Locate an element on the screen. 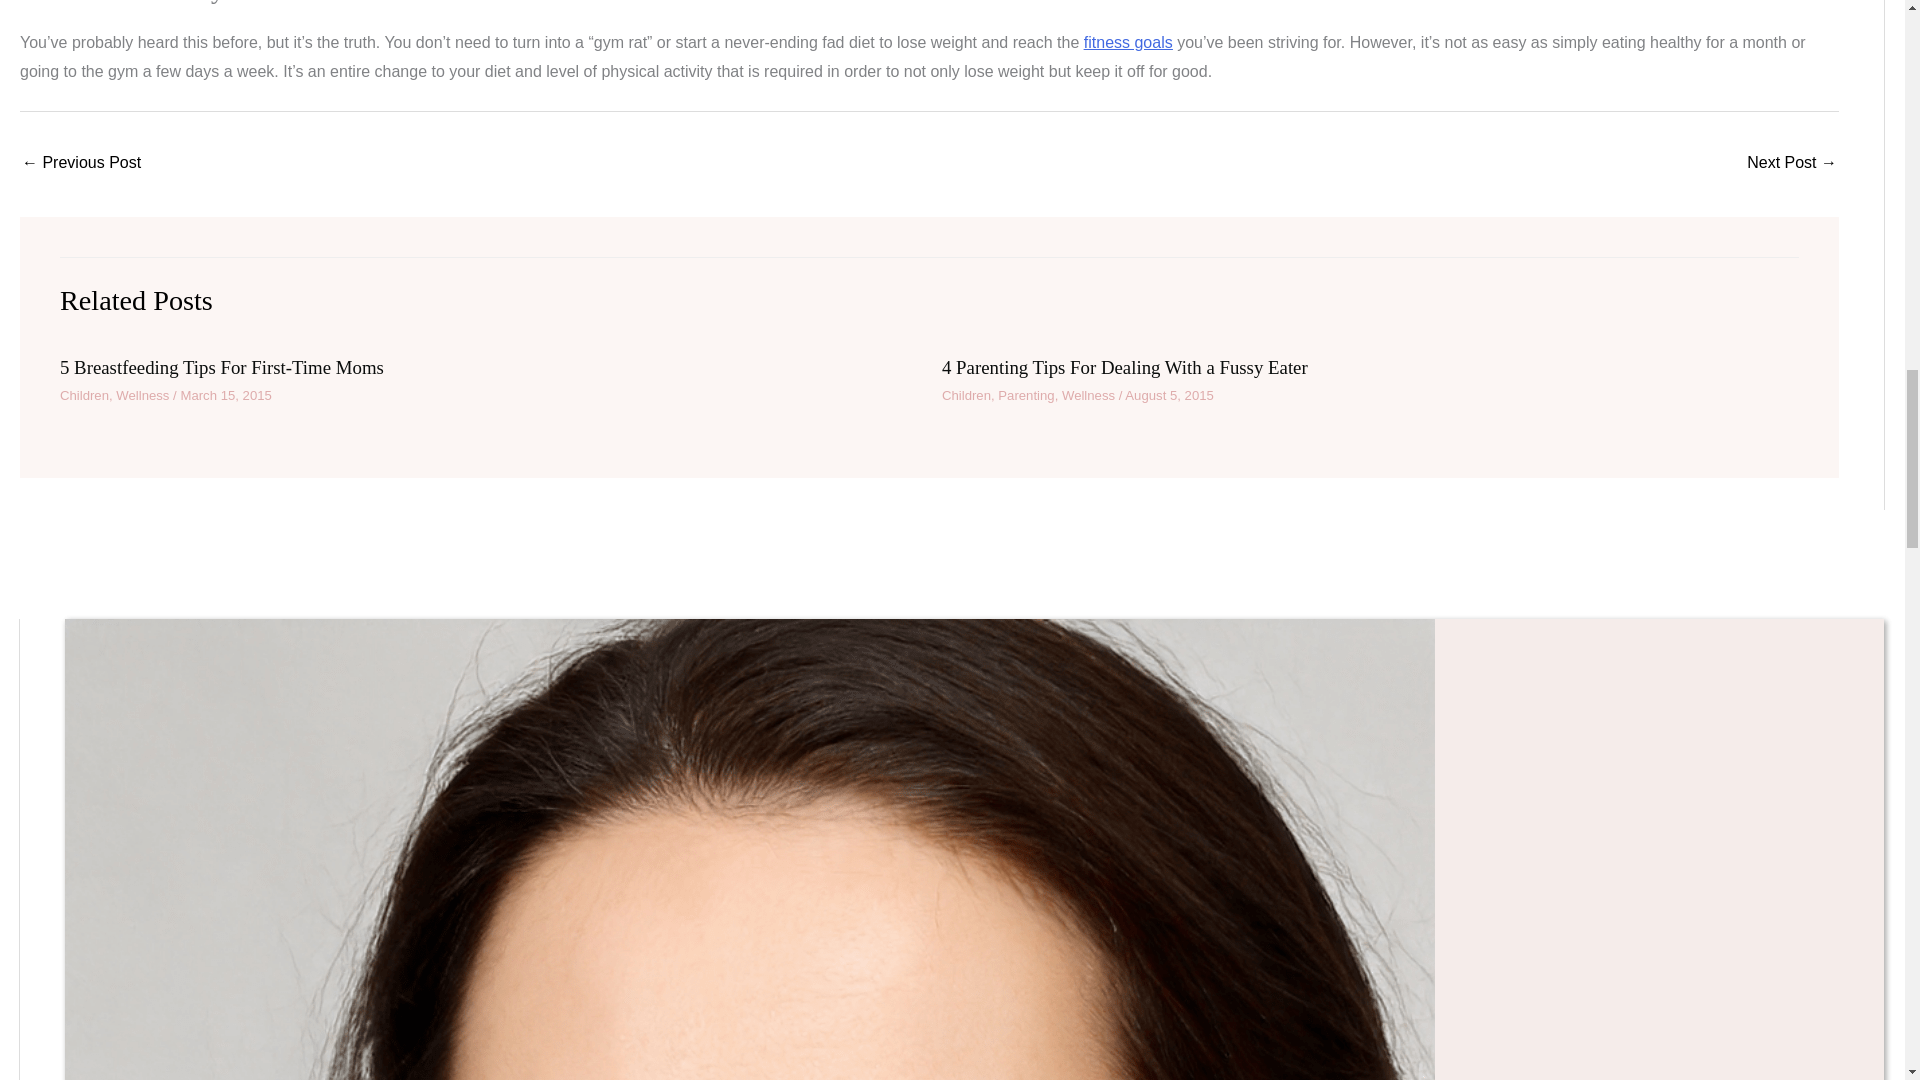 The image size is (1920, 1080). Children is located at coordinates (84, 394).